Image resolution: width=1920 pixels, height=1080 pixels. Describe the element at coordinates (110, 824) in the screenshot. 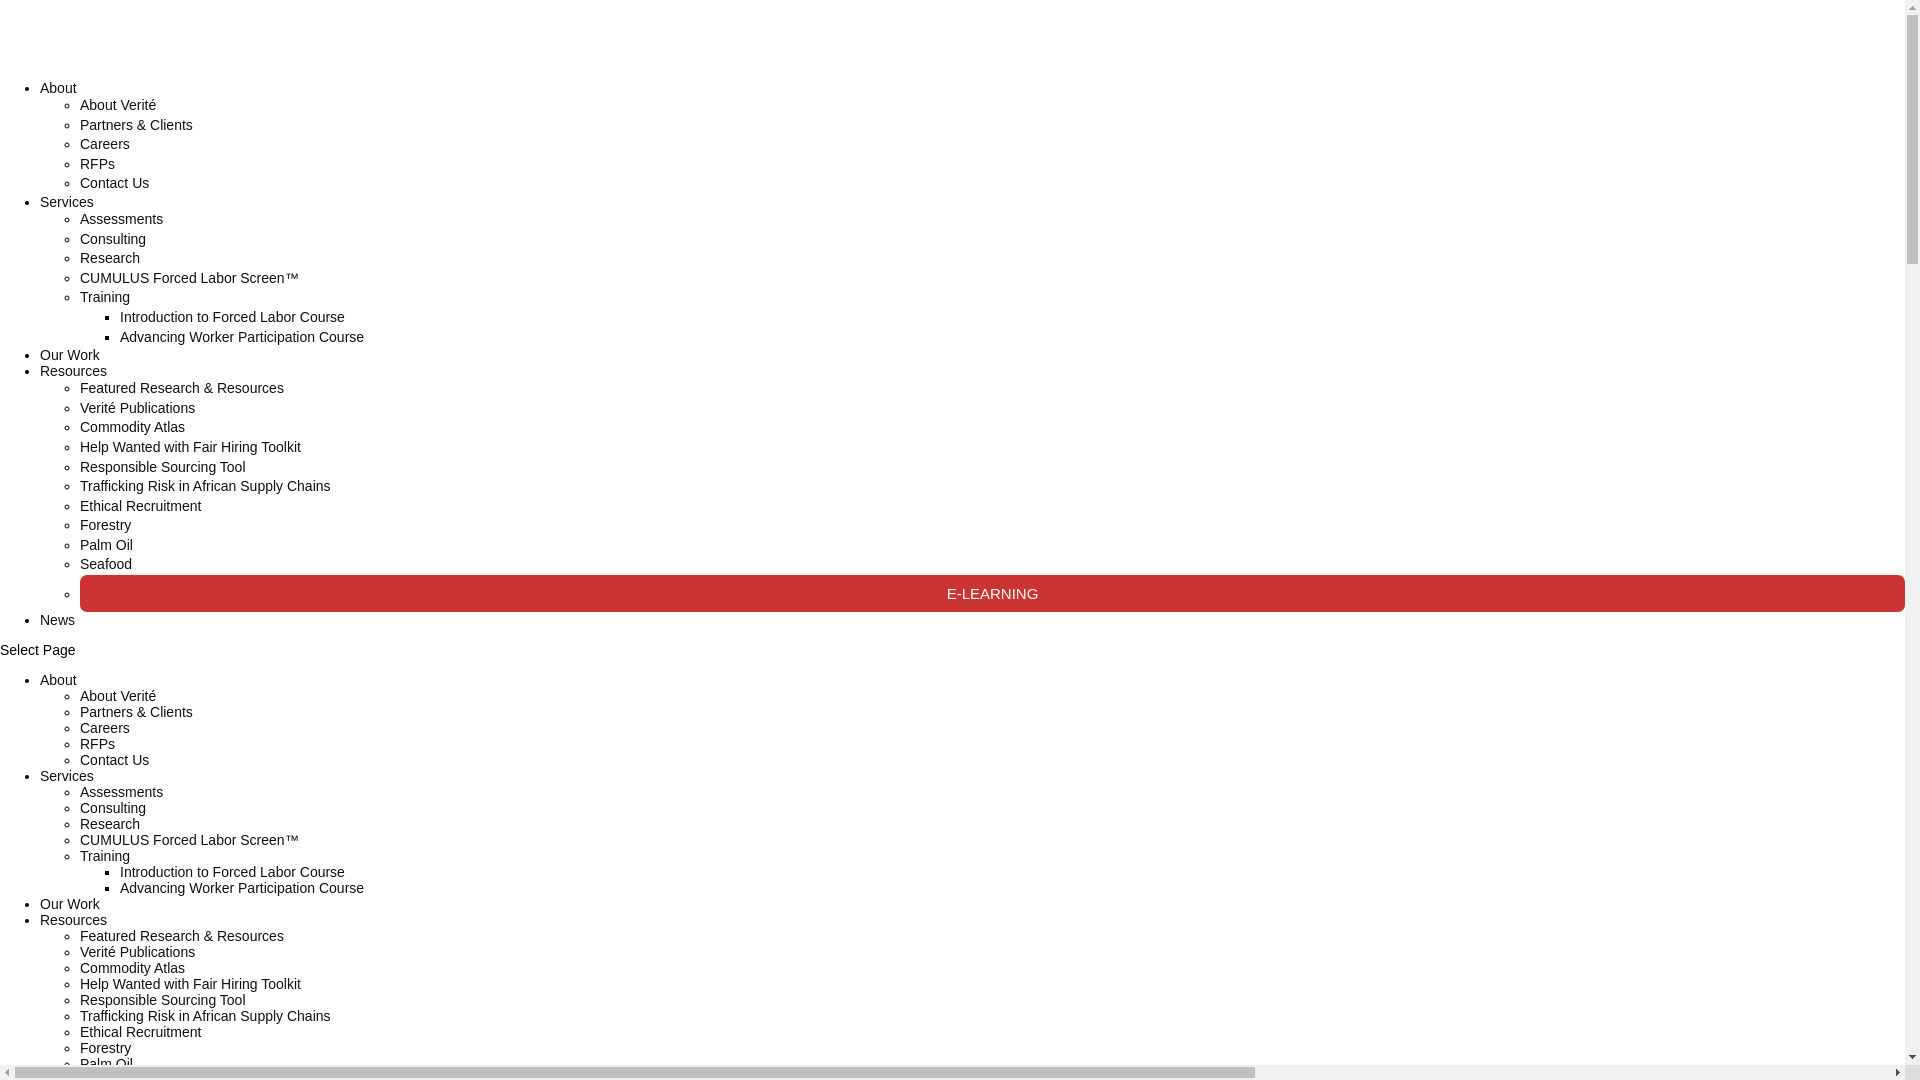

I see `Research` at that location.